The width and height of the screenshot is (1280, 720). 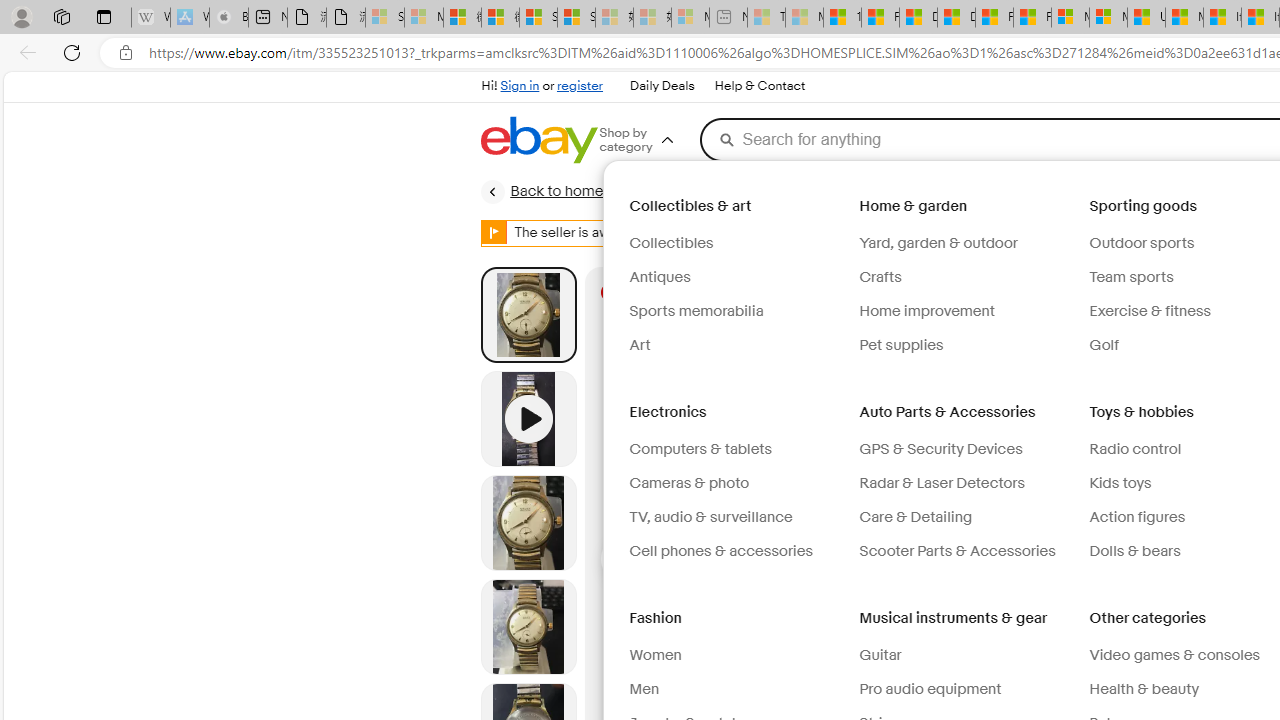 What do you see at coordinates (659, 277) in the screenshot?
I see `Antiques` at bounding box center [659, 277].